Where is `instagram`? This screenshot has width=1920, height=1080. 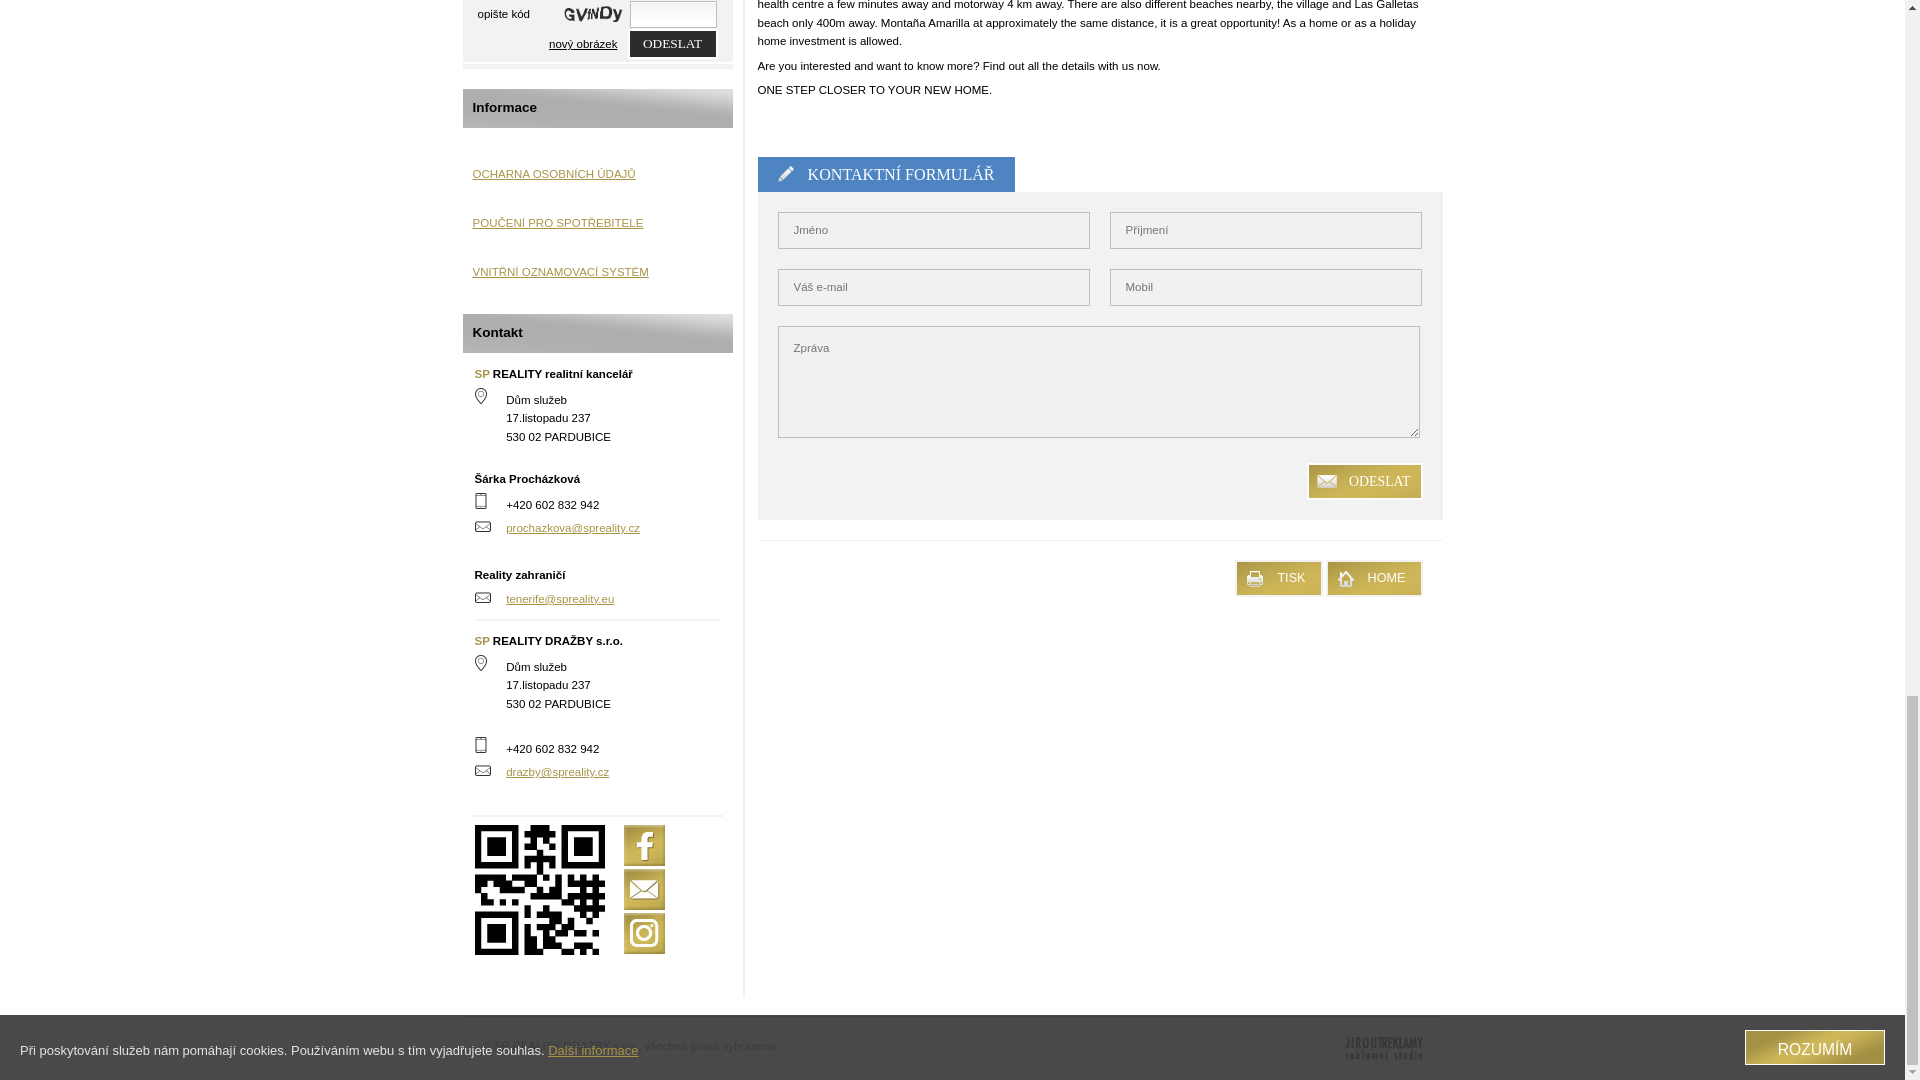
instagram is located at coordinates (644, 932).